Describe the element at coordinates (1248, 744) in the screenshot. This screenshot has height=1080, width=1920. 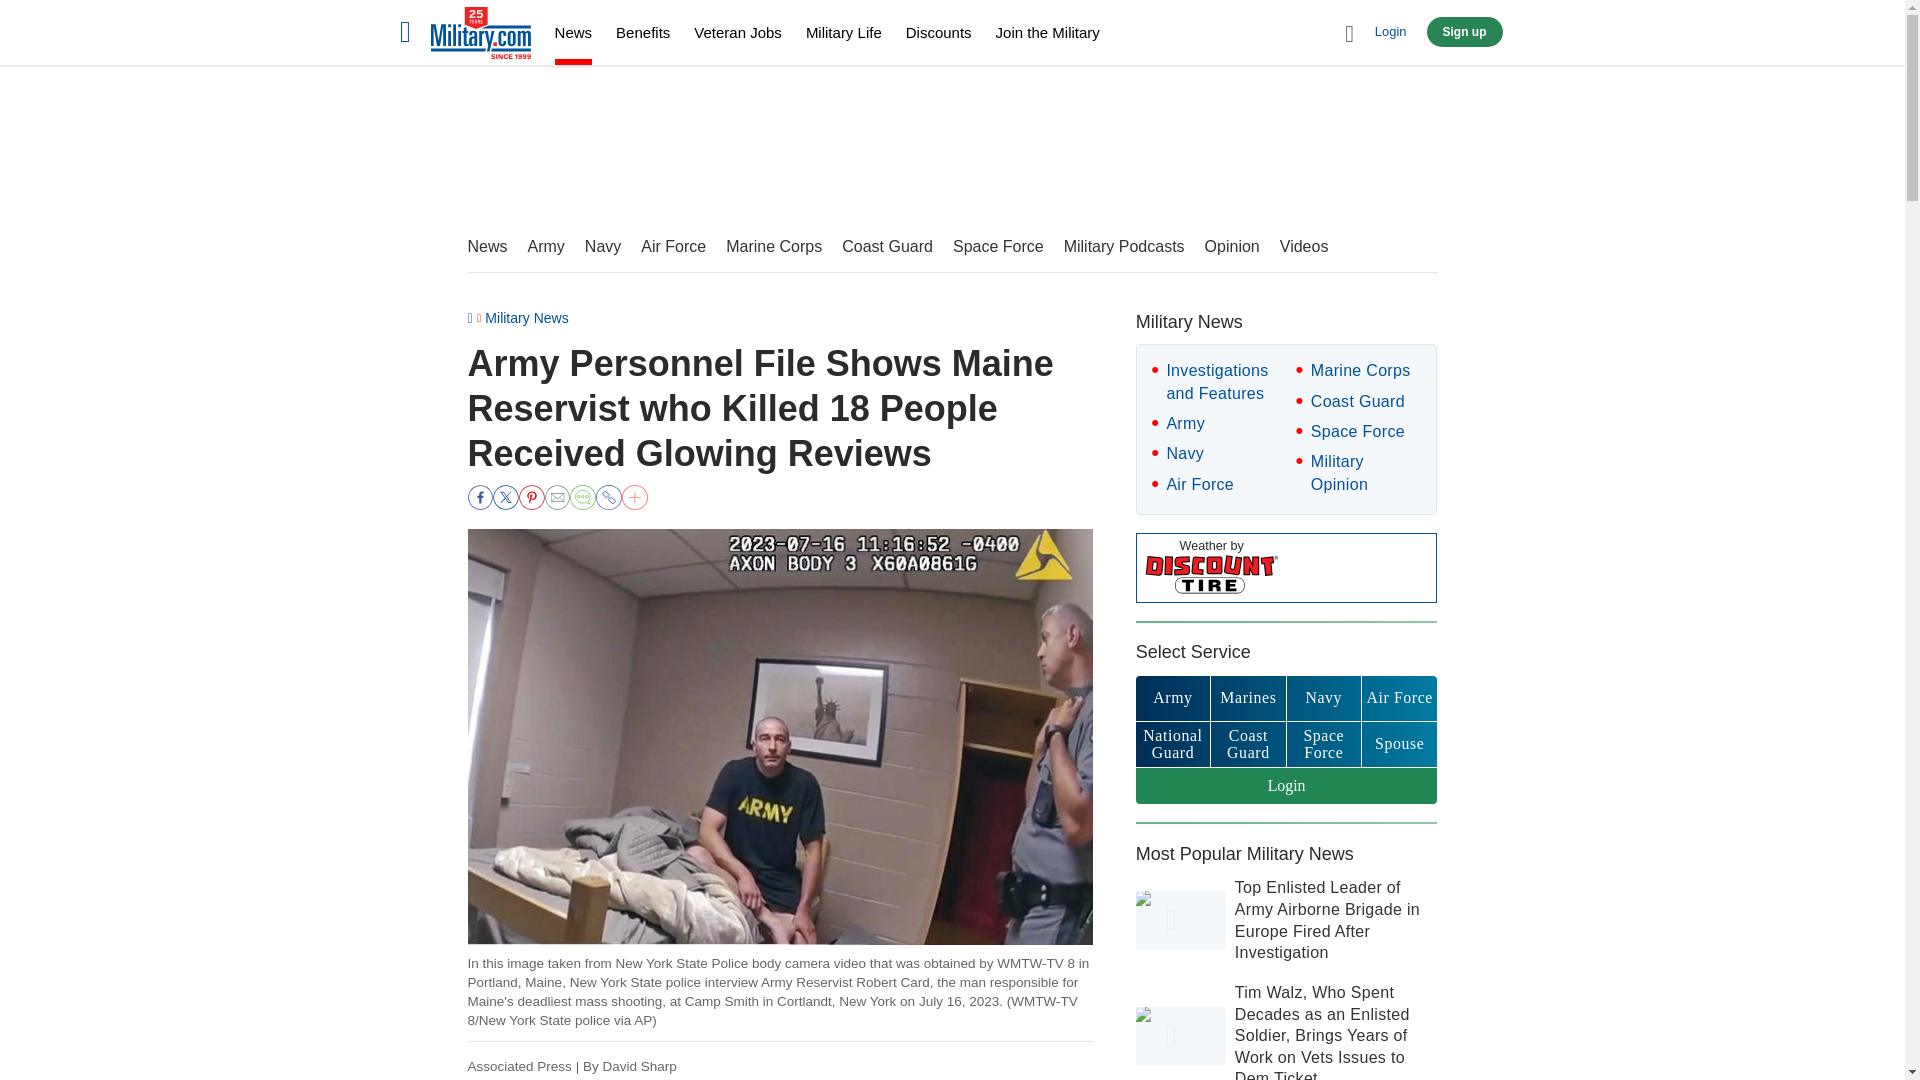
I see `Coast Guard login link` at that location.